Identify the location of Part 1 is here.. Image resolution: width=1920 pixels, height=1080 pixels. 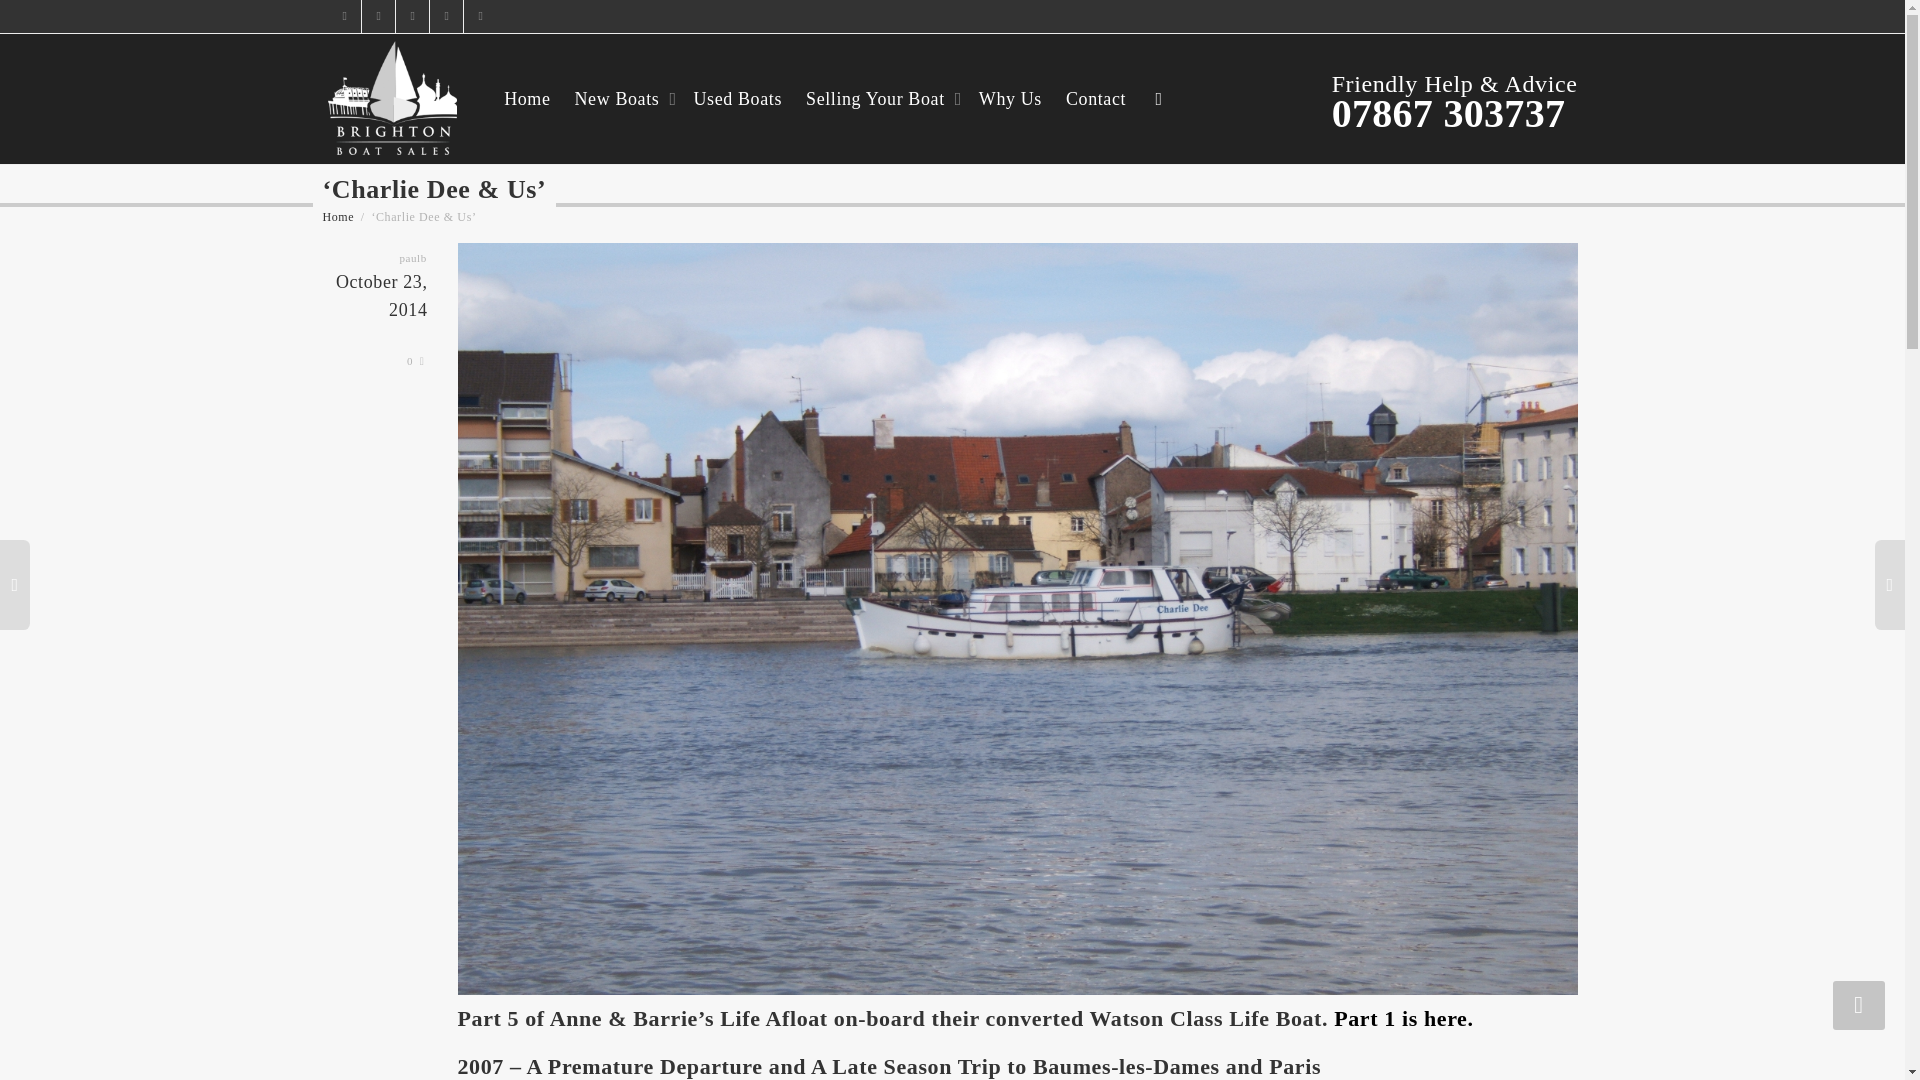
(1403, 1018).